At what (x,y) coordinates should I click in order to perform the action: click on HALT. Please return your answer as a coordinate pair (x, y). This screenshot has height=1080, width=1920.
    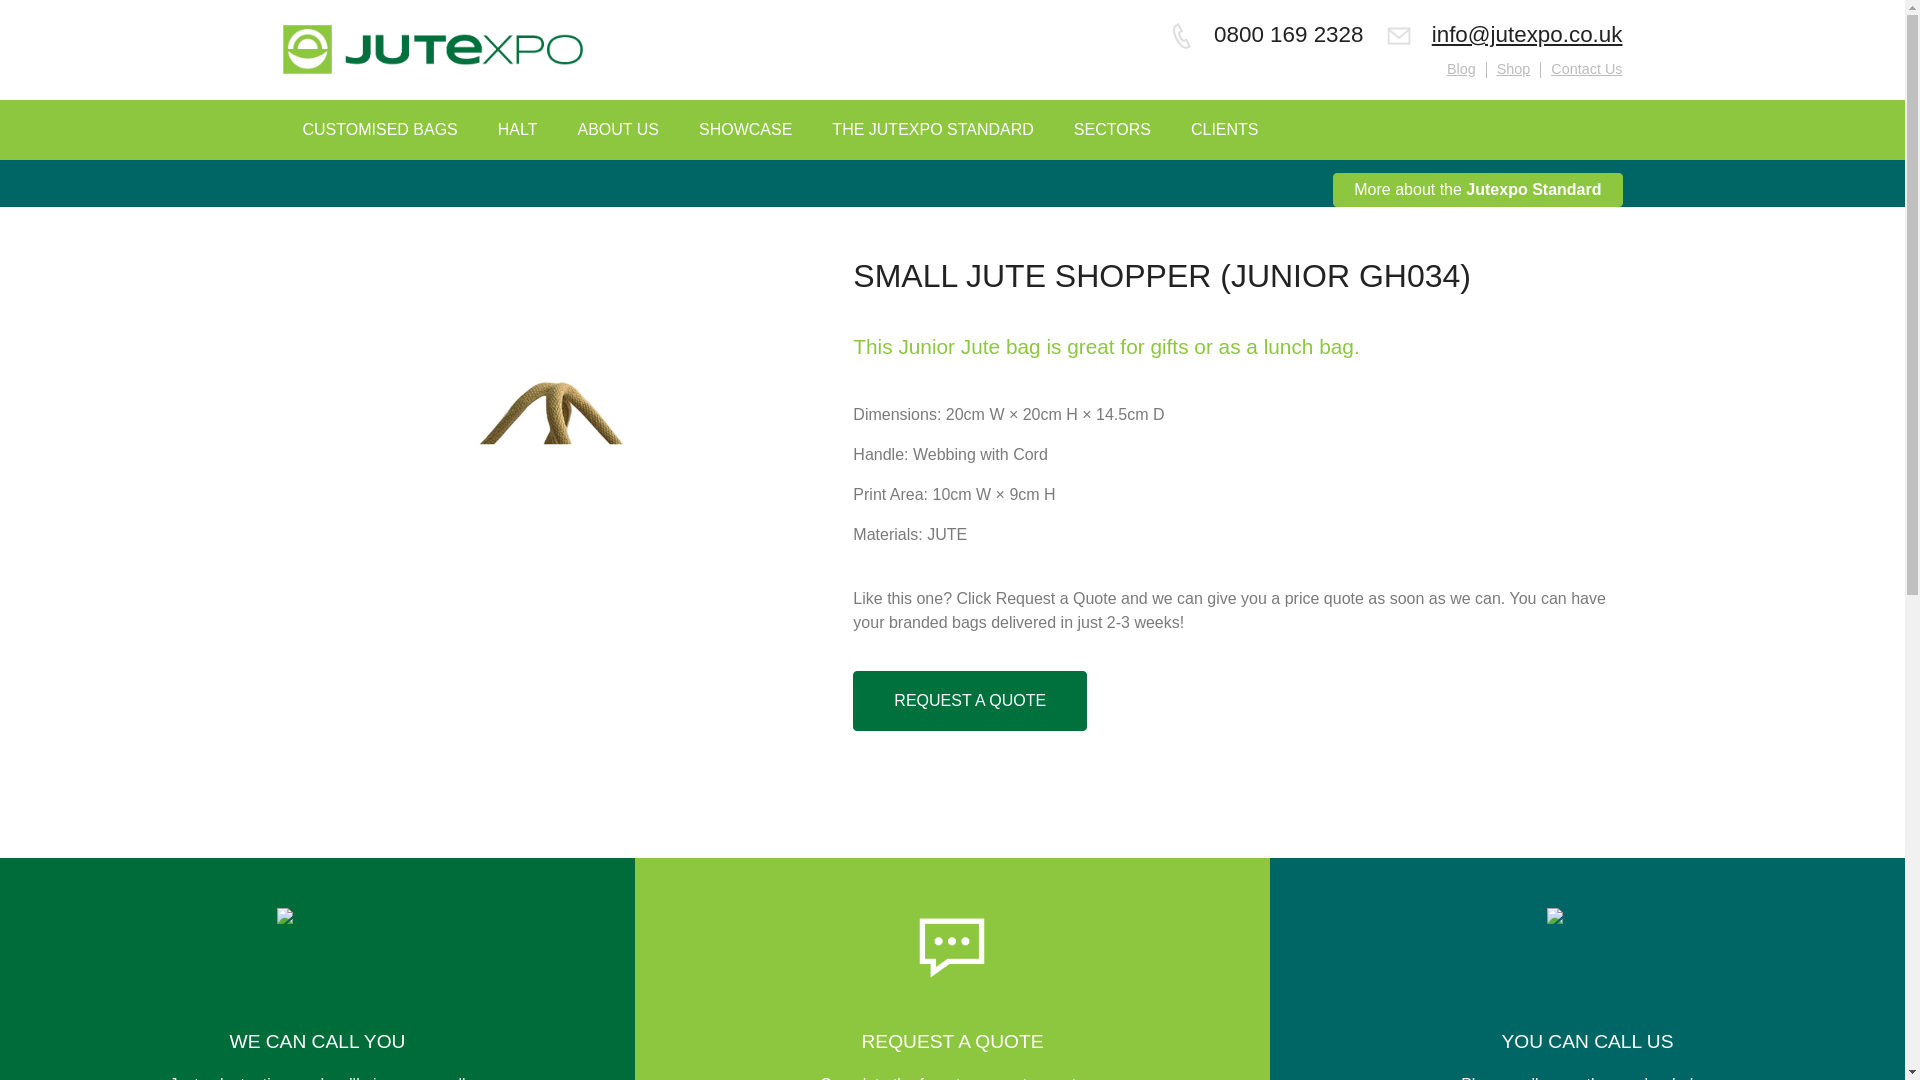
    Looking at the image, I should click on (518, 130).